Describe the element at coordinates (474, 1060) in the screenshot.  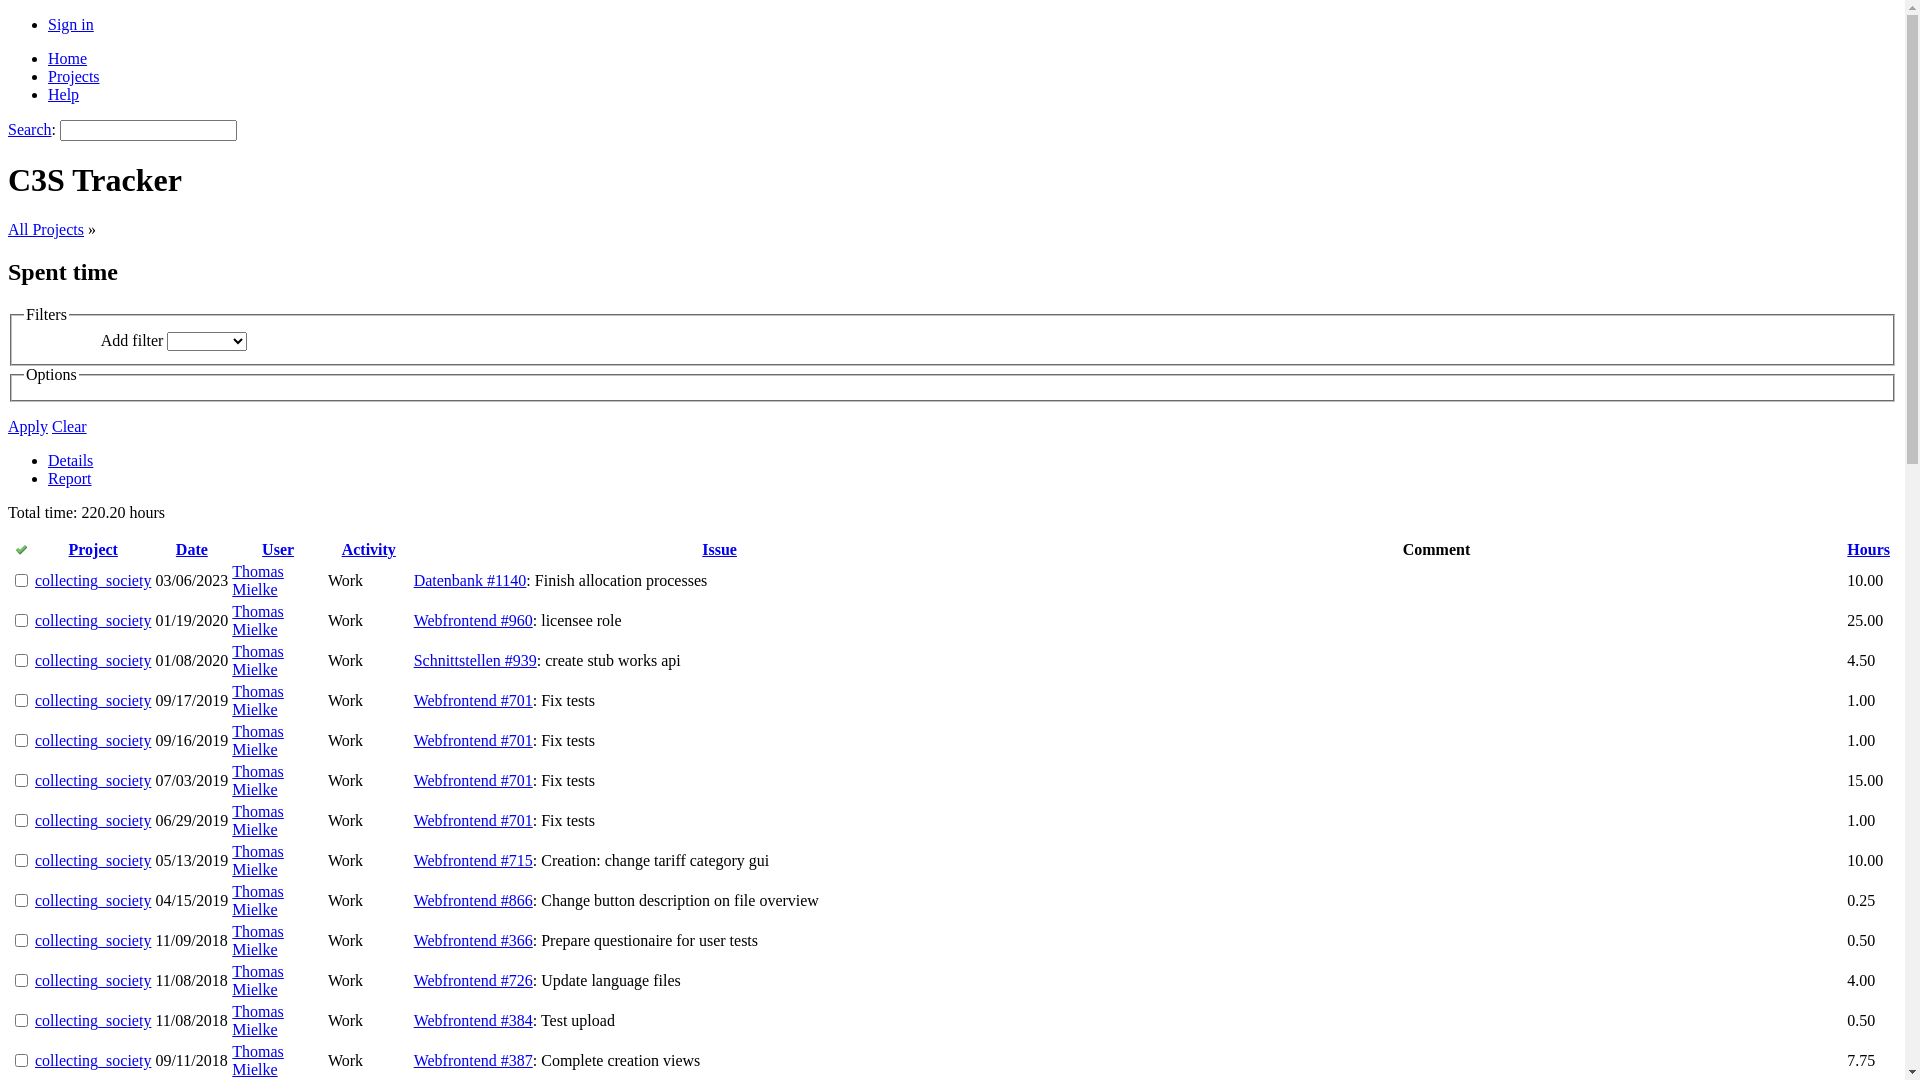
I see `Webfrontend #387` at that location.